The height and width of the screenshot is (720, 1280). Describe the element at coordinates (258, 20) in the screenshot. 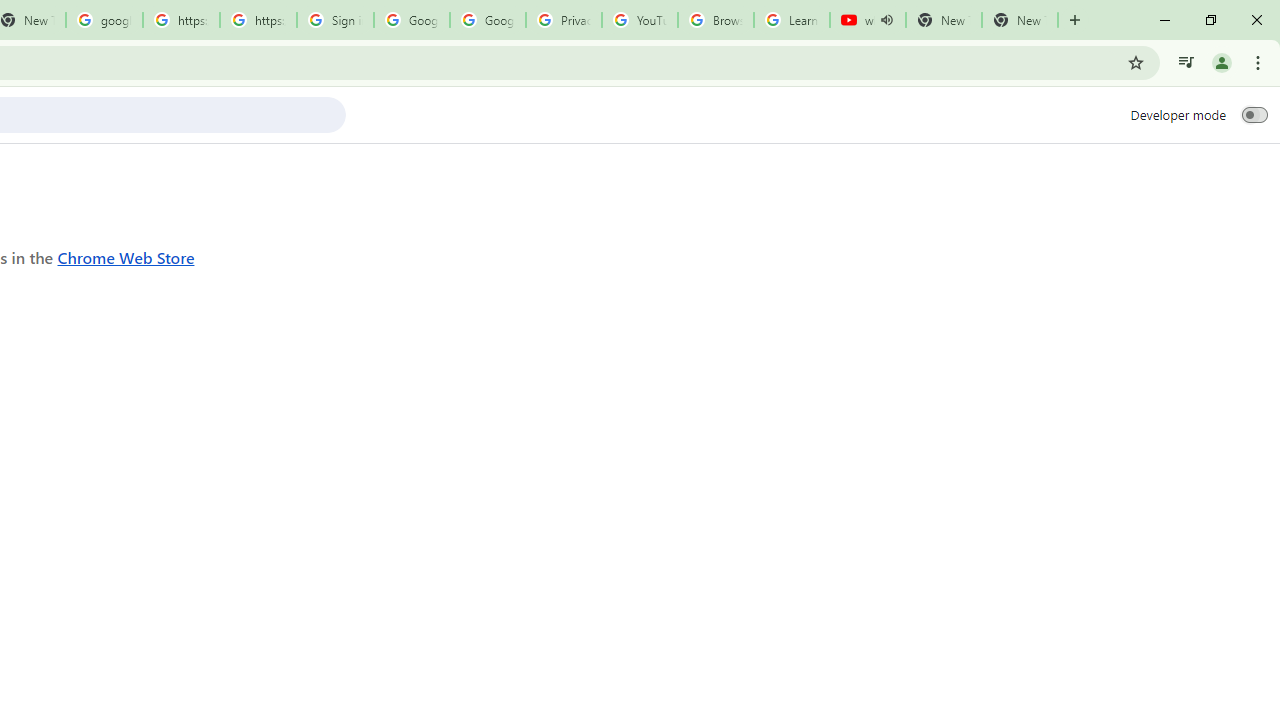

I see `https://scholar.google.com/` at that location.